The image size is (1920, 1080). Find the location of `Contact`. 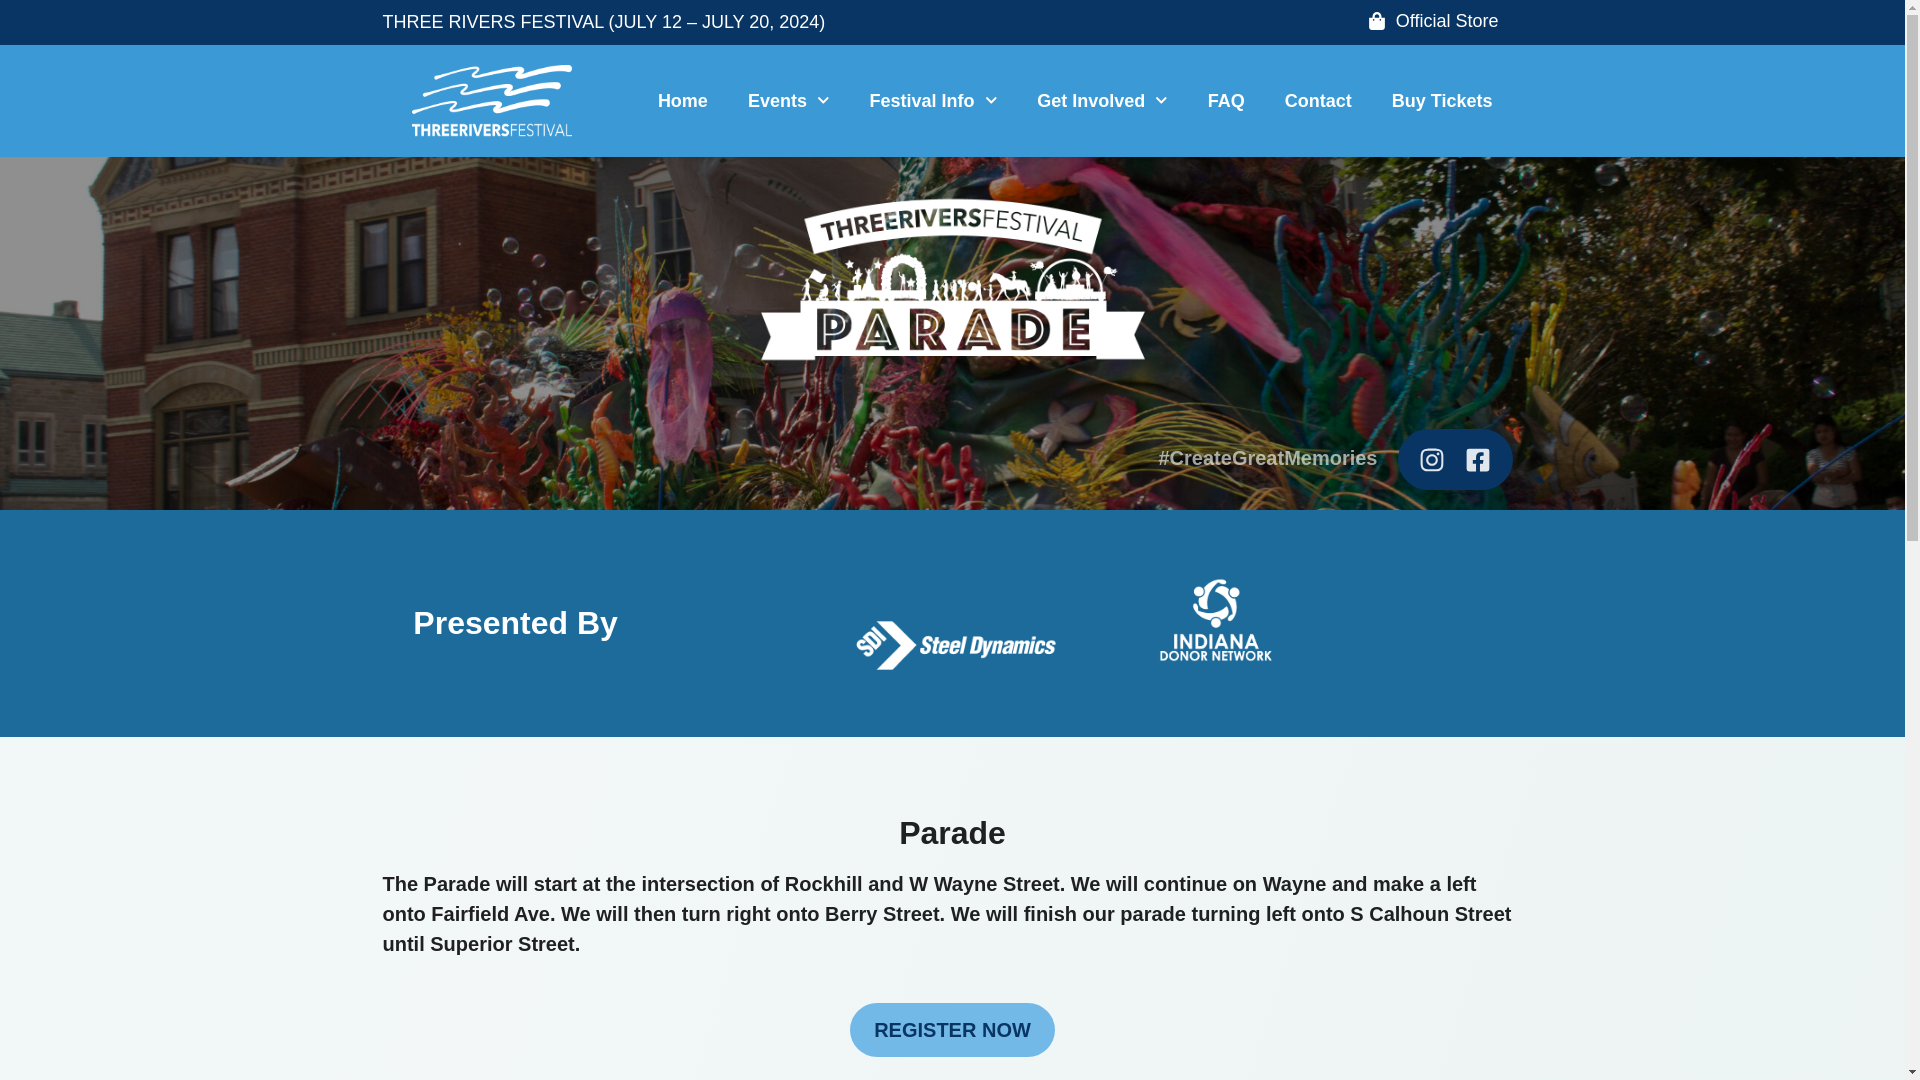

Contact is located at coordinates (1318, 100).